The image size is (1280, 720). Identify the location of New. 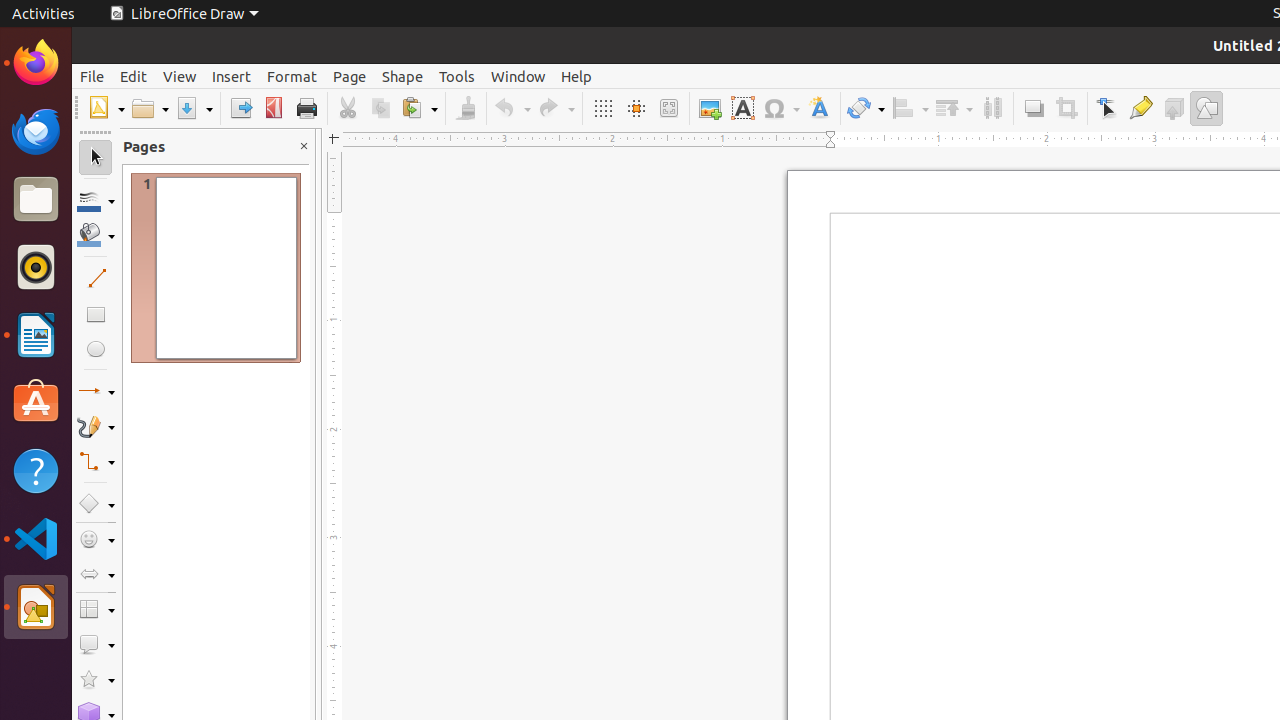
(106, 108).